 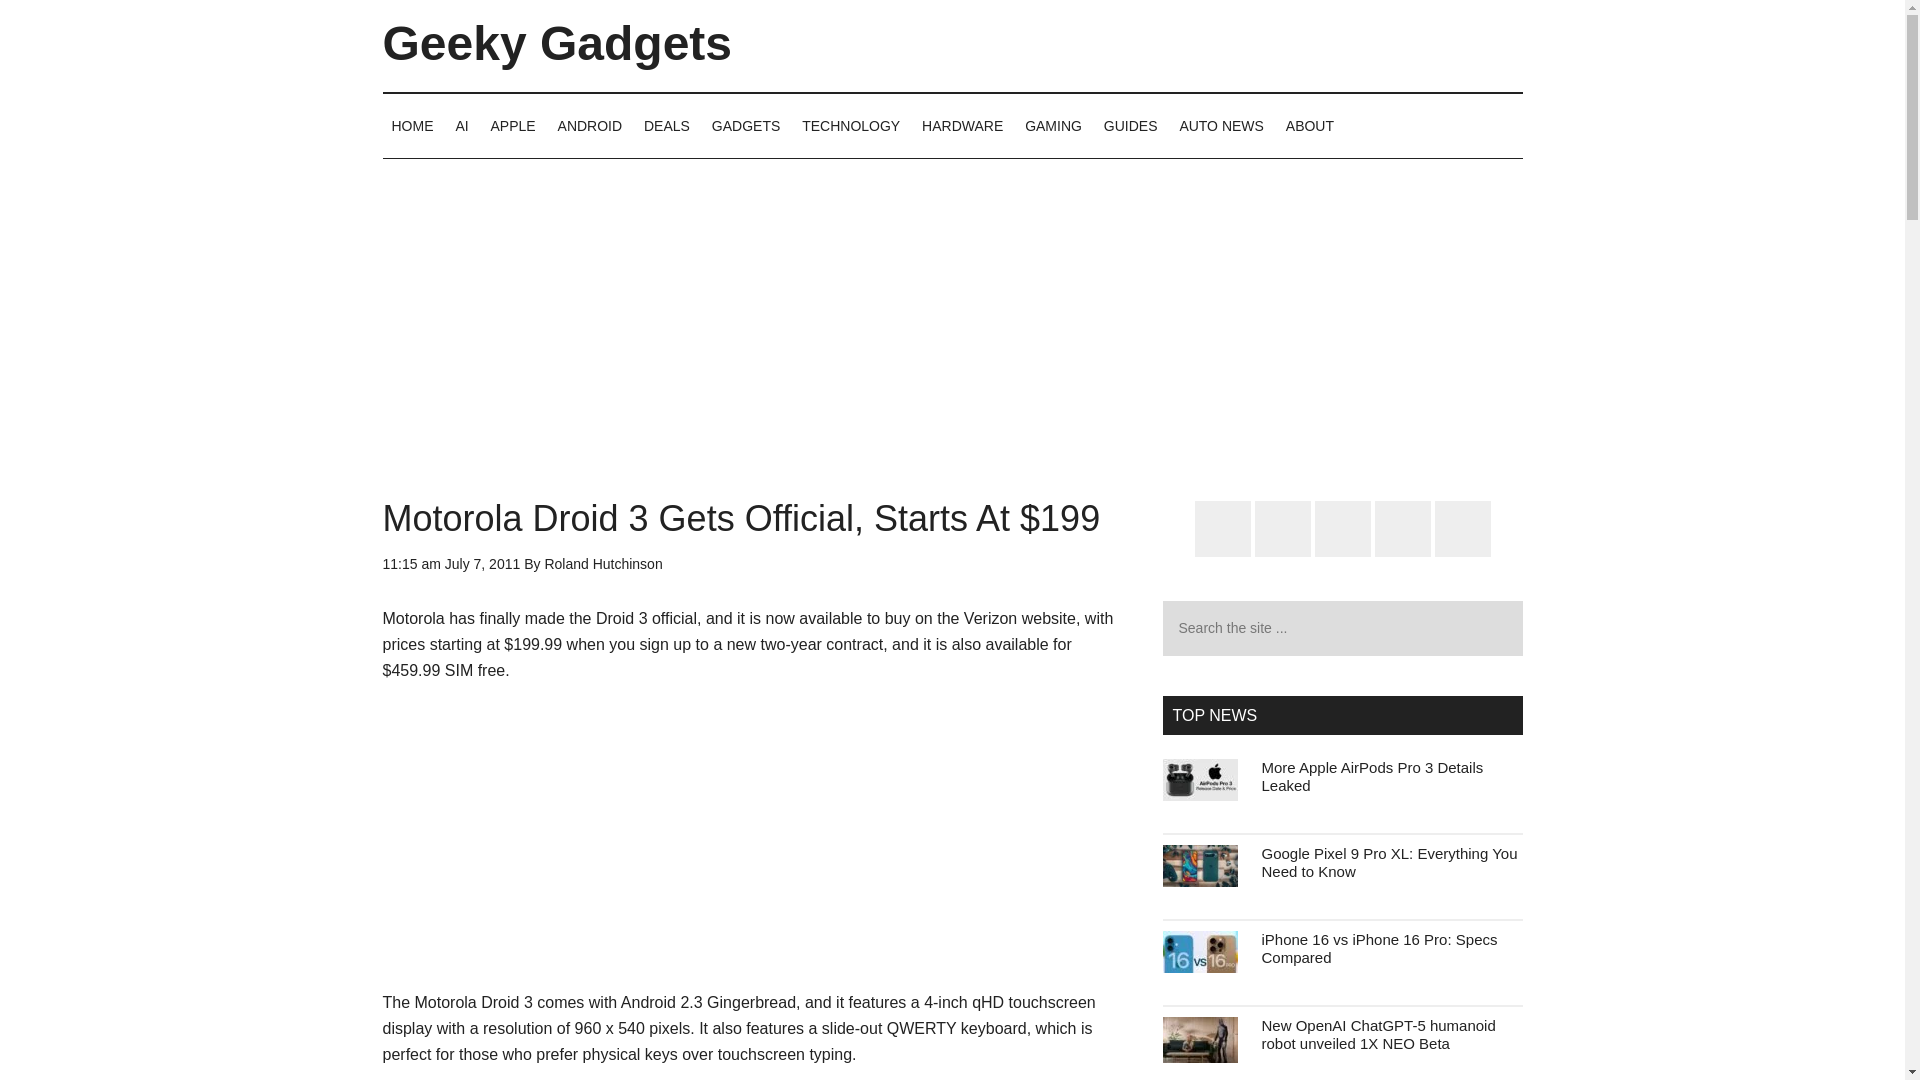 I want to click on GADGETS, so click(x=746, y=125).